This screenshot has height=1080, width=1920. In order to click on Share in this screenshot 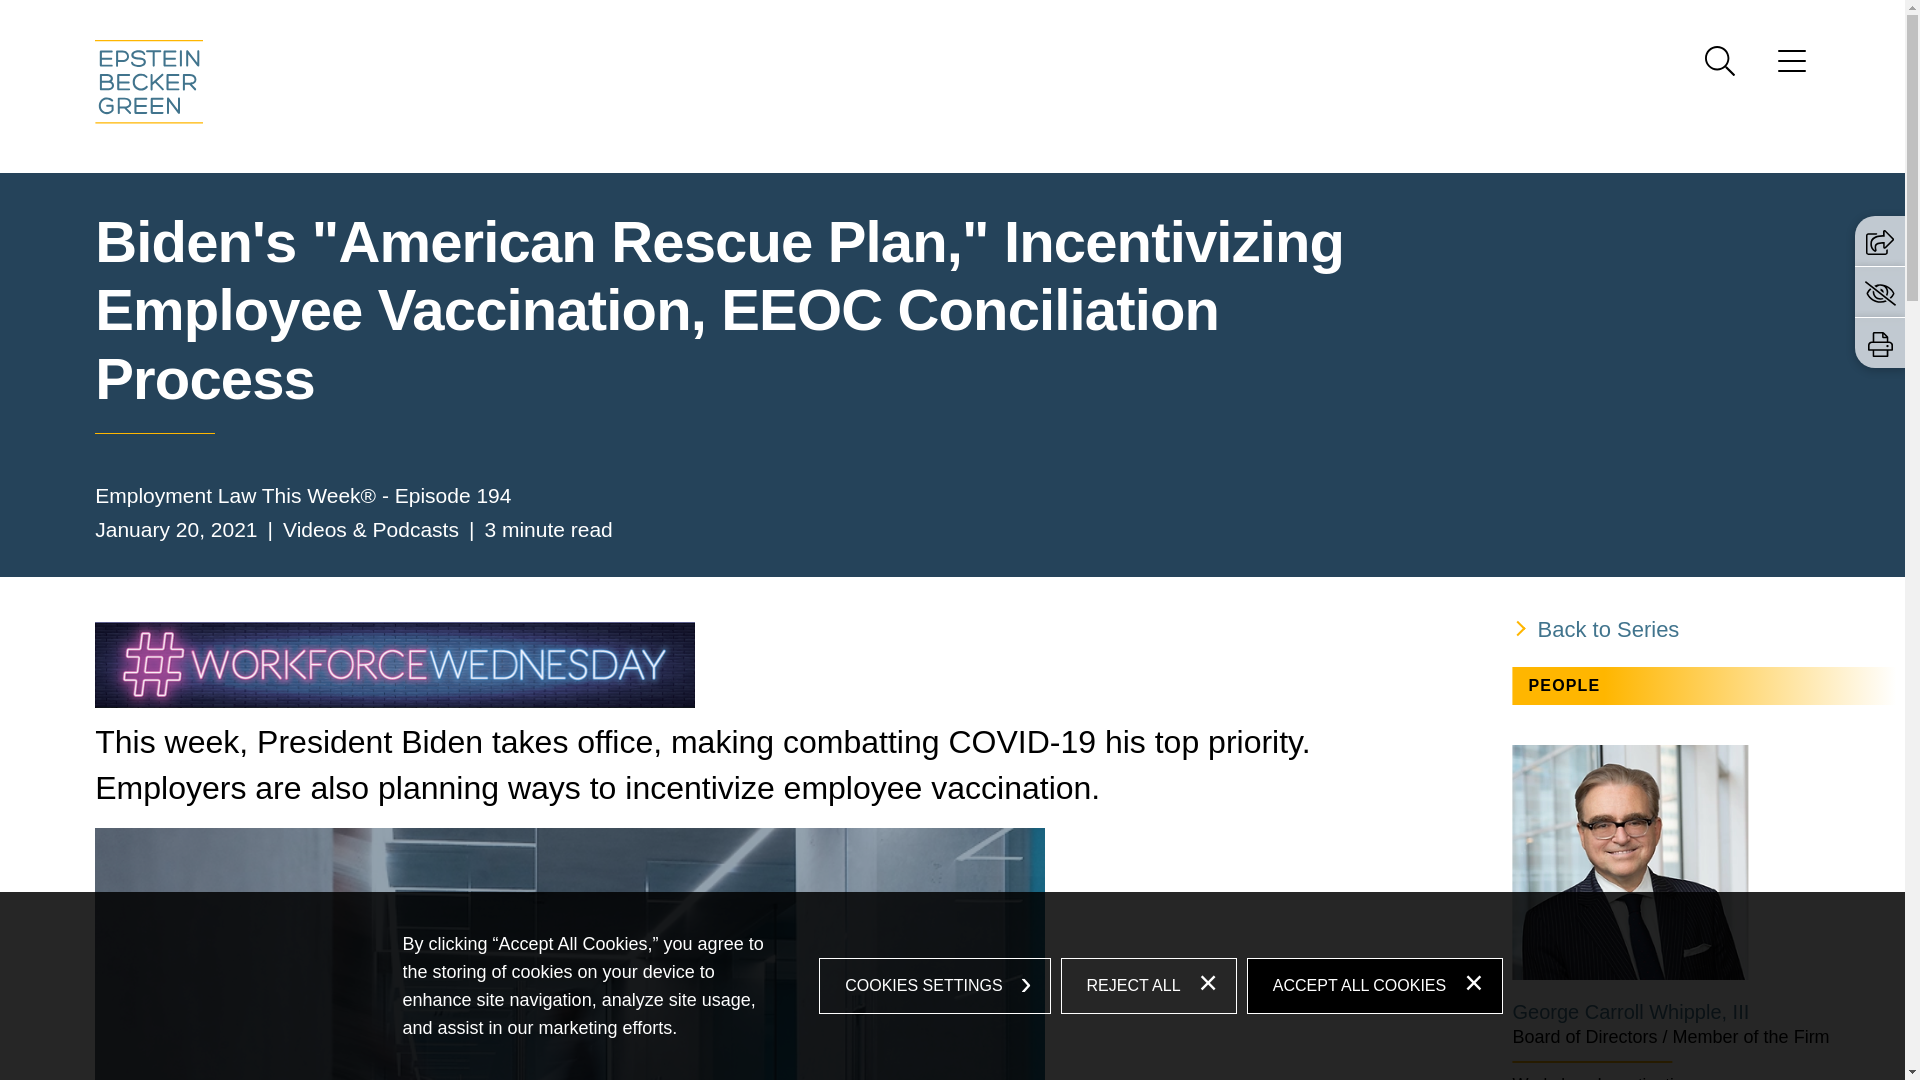, I will do `click(1880, 240)`.